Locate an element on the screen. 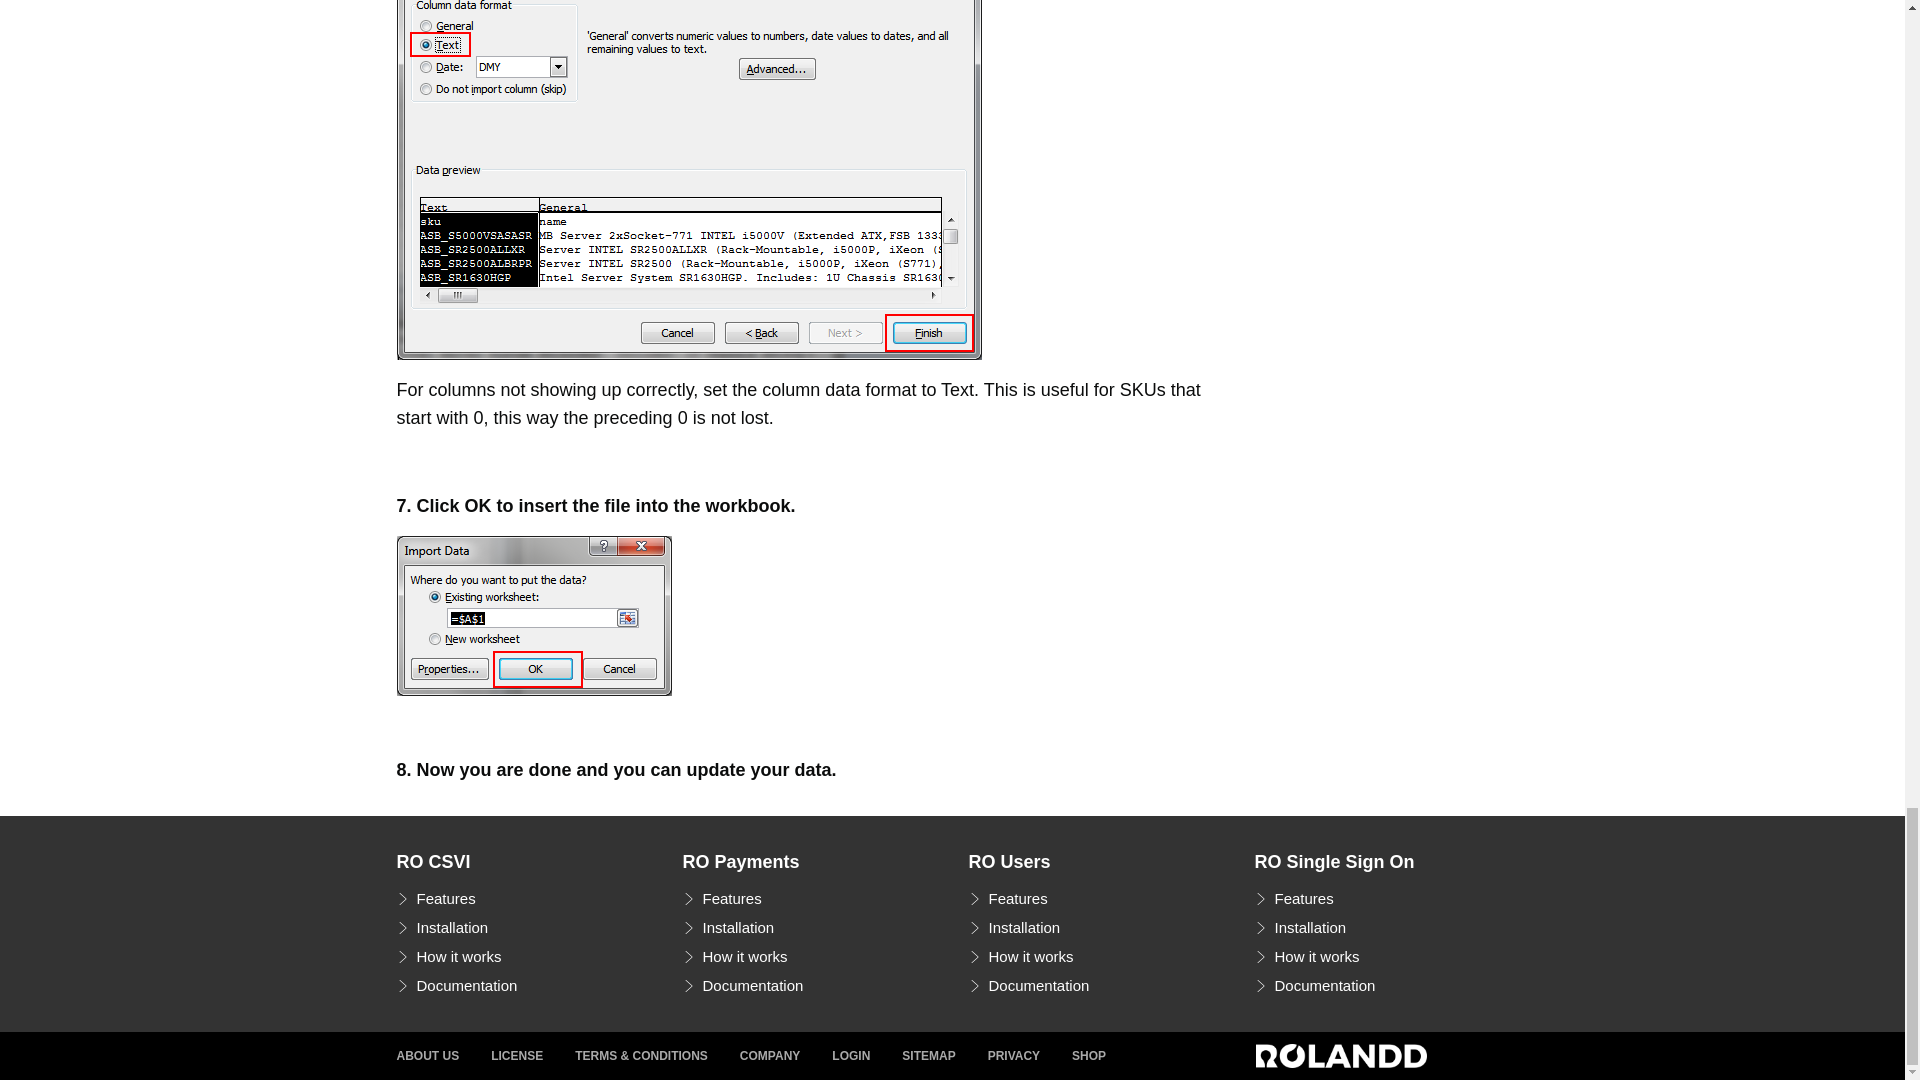  Installation is located at coordinates (1013, 927).